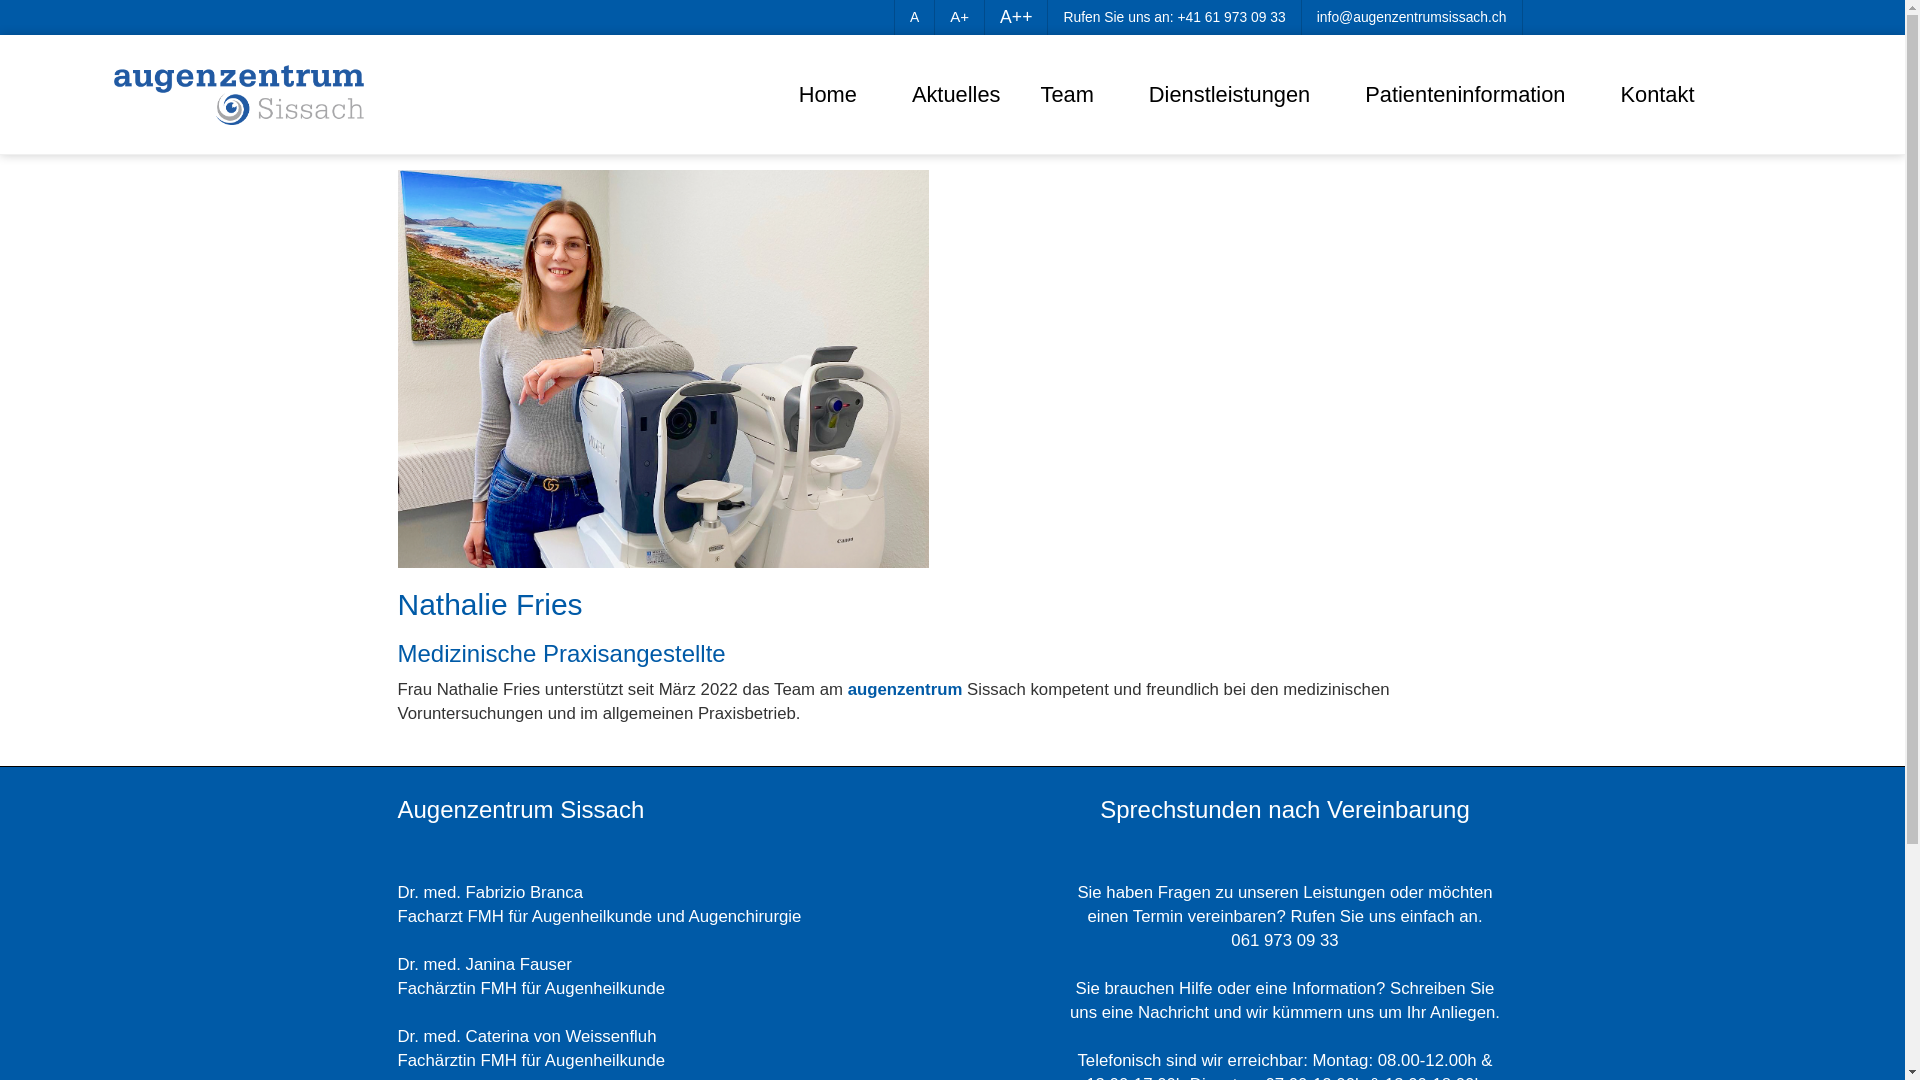  I want to click on Kontakt, so click(1657, 96).